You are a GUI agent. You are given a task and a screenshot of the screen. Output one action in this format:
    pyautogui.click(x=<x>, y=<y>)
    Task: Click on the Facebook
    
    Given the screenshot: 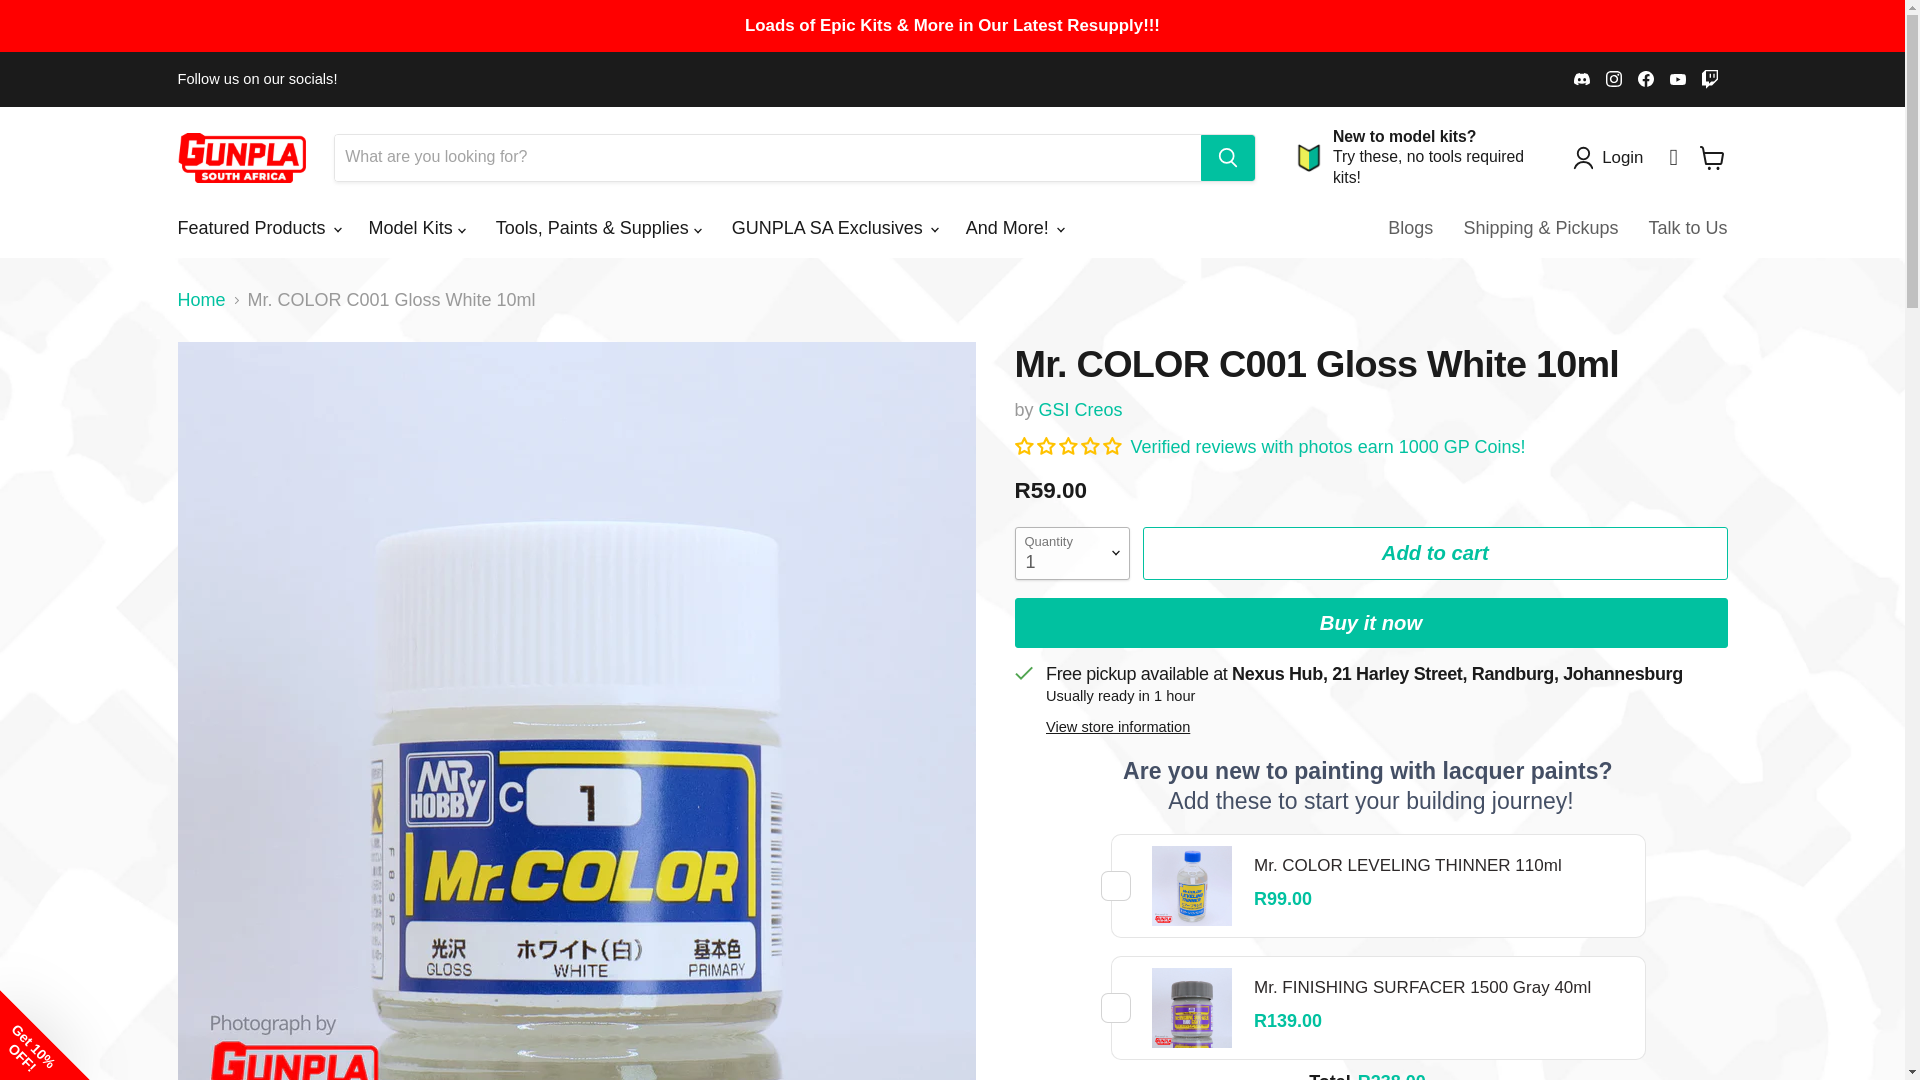 What is the action you would take?
    pyautogui.click(x=1646, y=78)
    